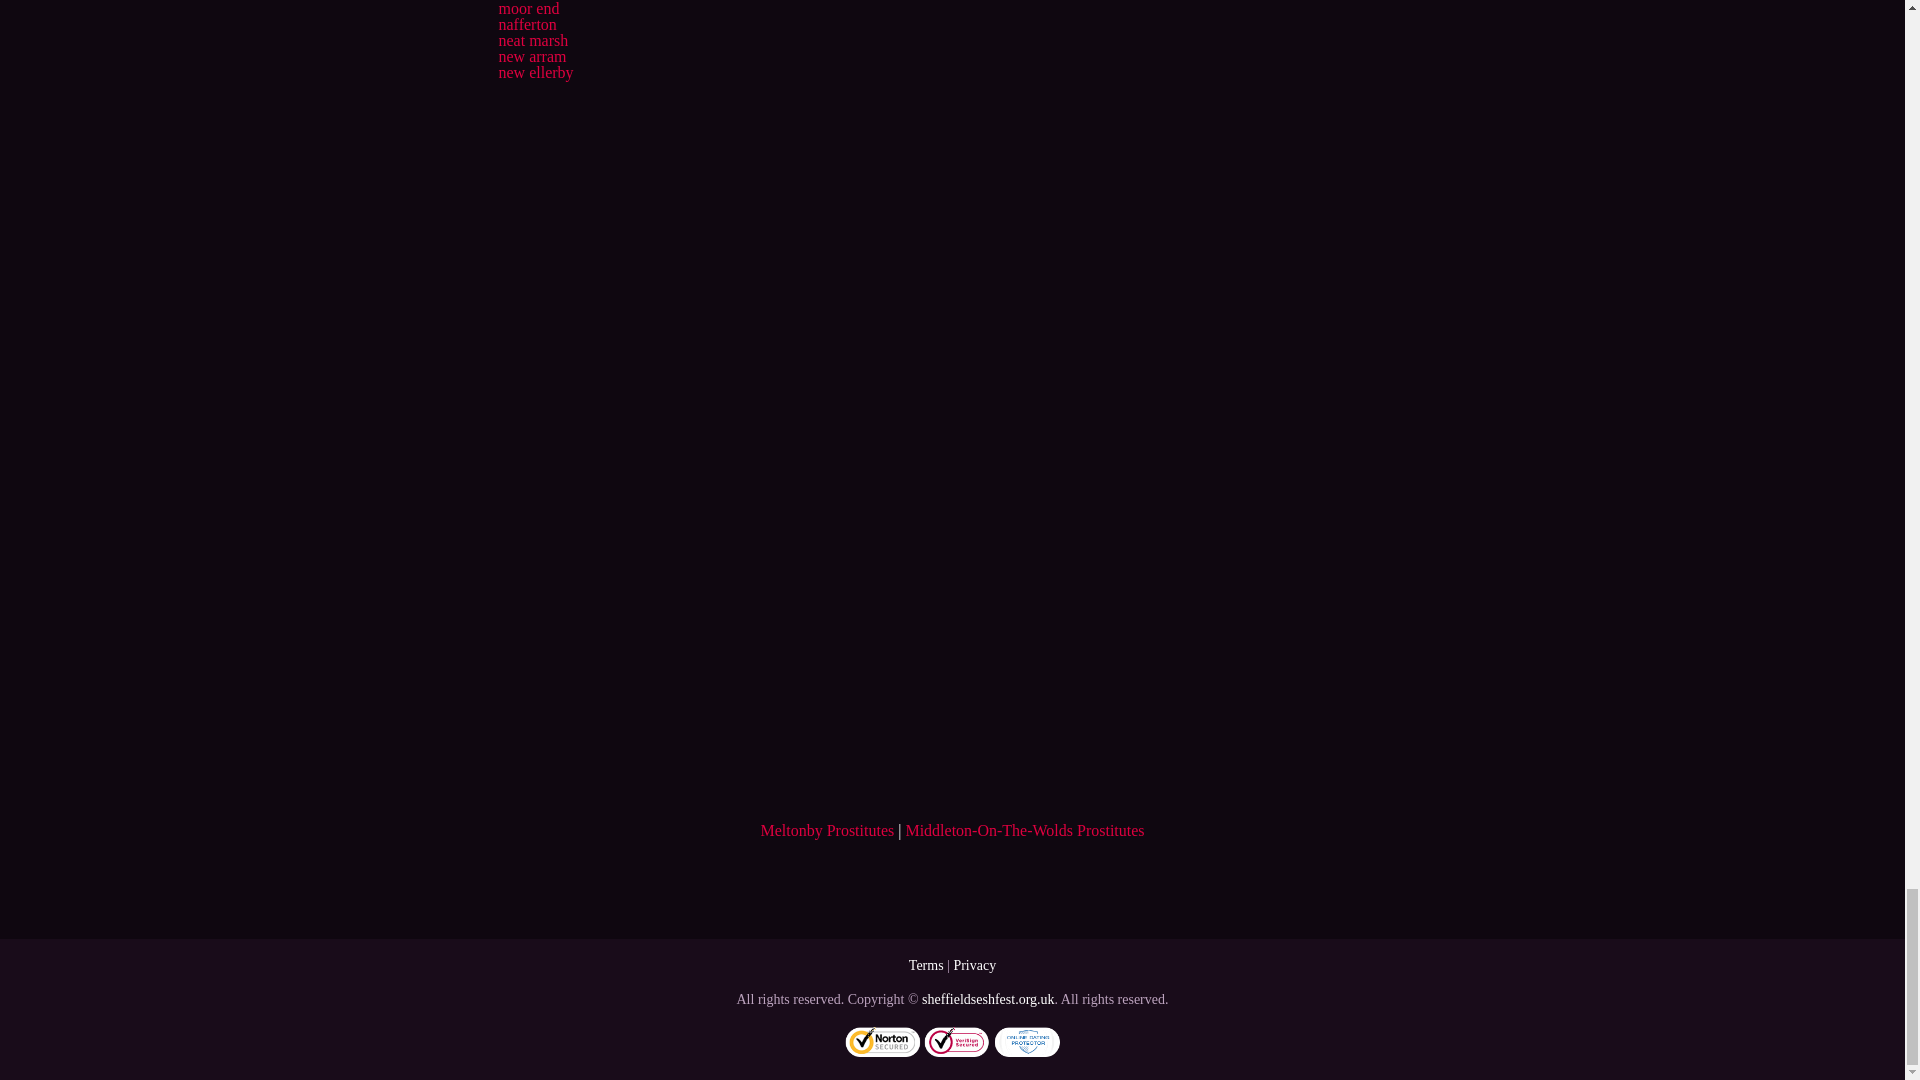 Image resolution: width=1920 pixels, height=1080 pixels. I want to click on new arram, so click(532, 56).